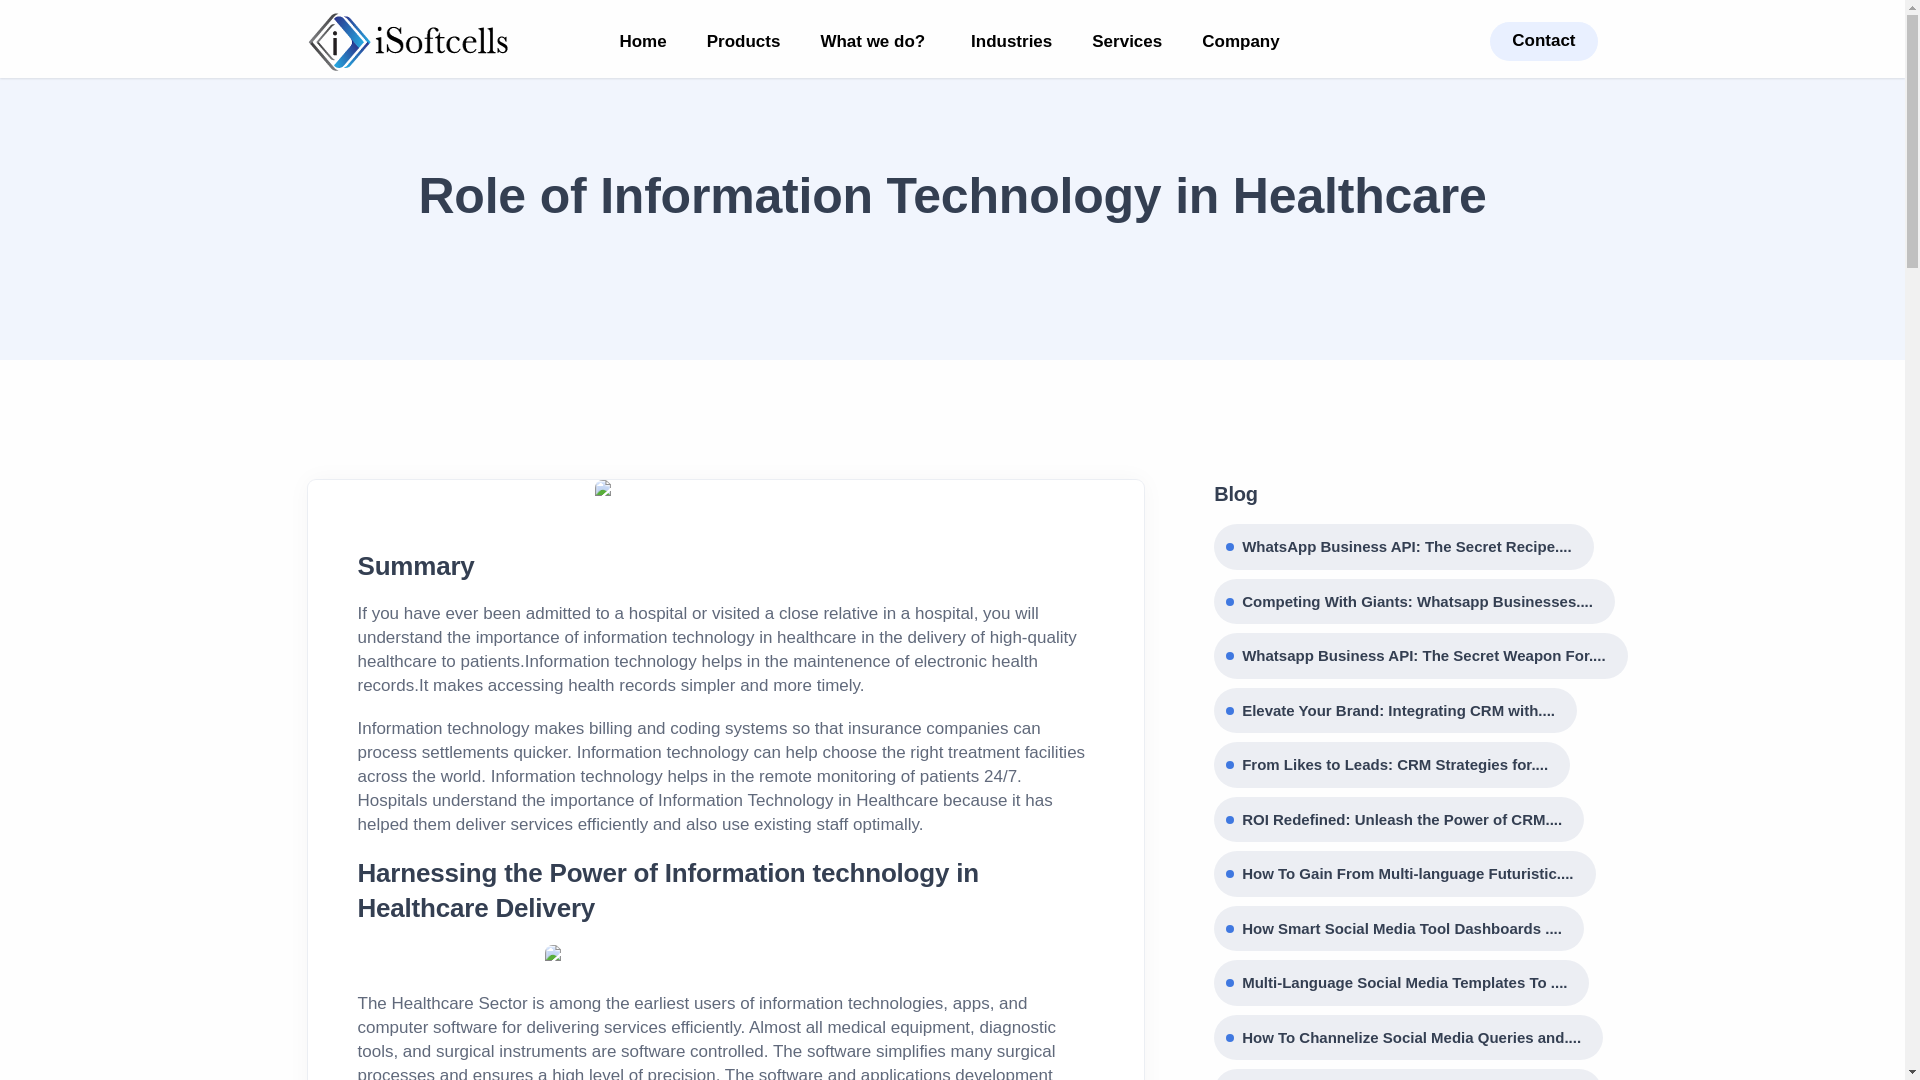  What do you see at coordinates (1010, 42) in the screenshot?
I see `Industries` at bounding box center [1010, 42].